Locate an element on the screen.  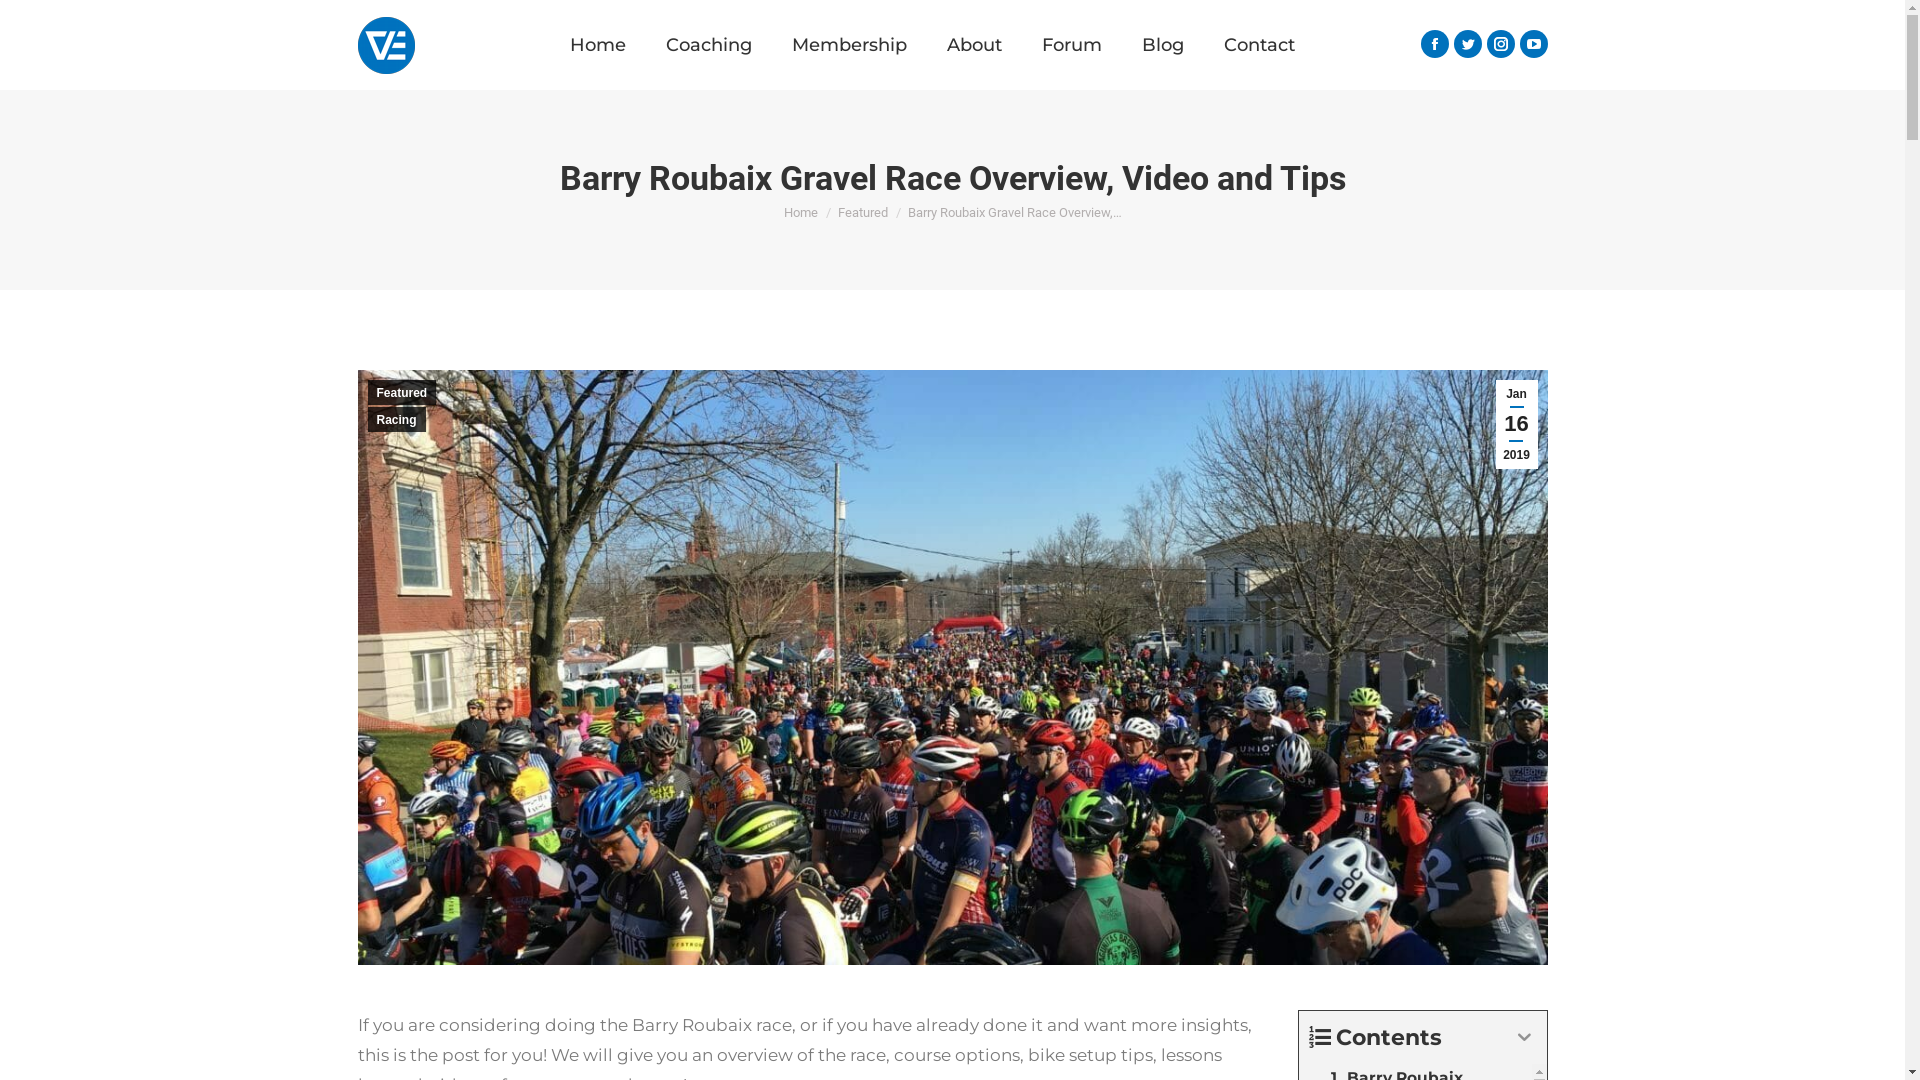
Membership is located at coordinates (850, 45).